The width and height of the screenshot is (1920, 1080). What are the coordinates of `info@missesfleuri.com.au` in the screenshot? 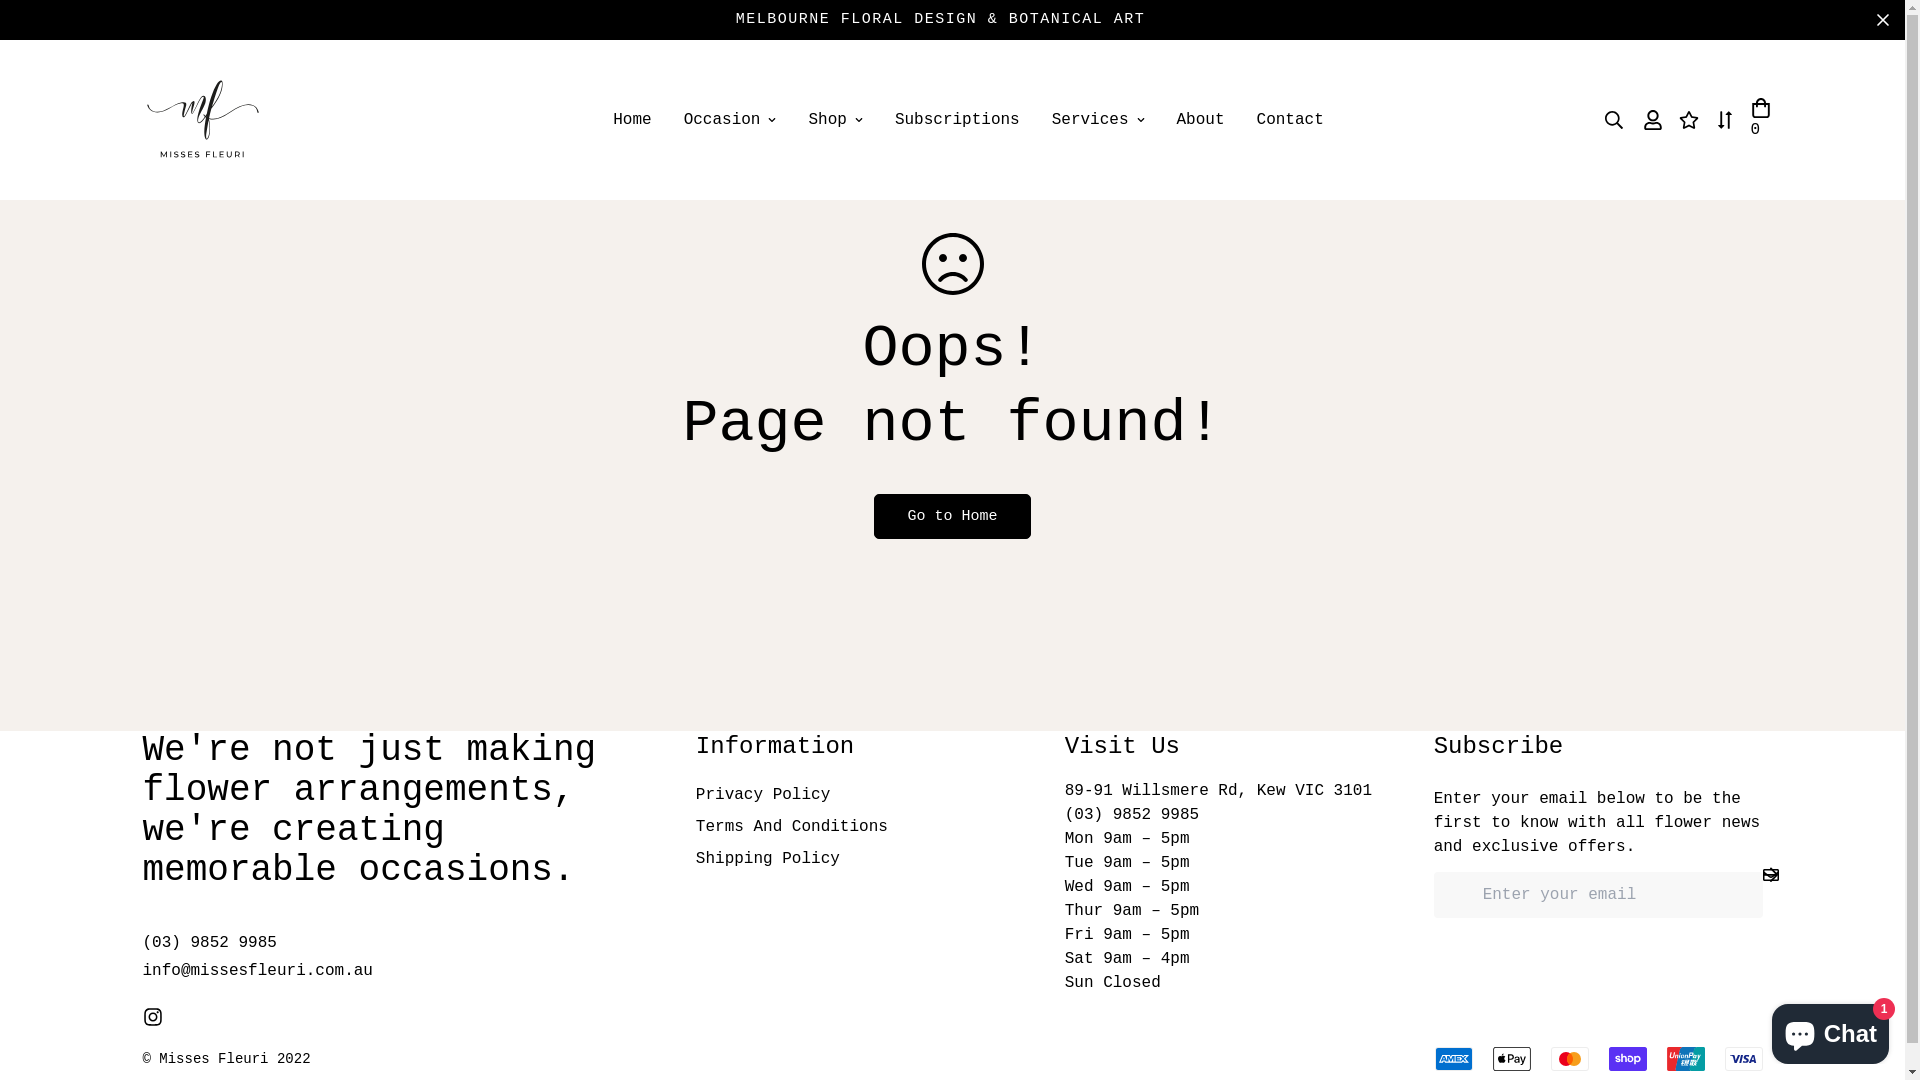 It's located at (257, 971).